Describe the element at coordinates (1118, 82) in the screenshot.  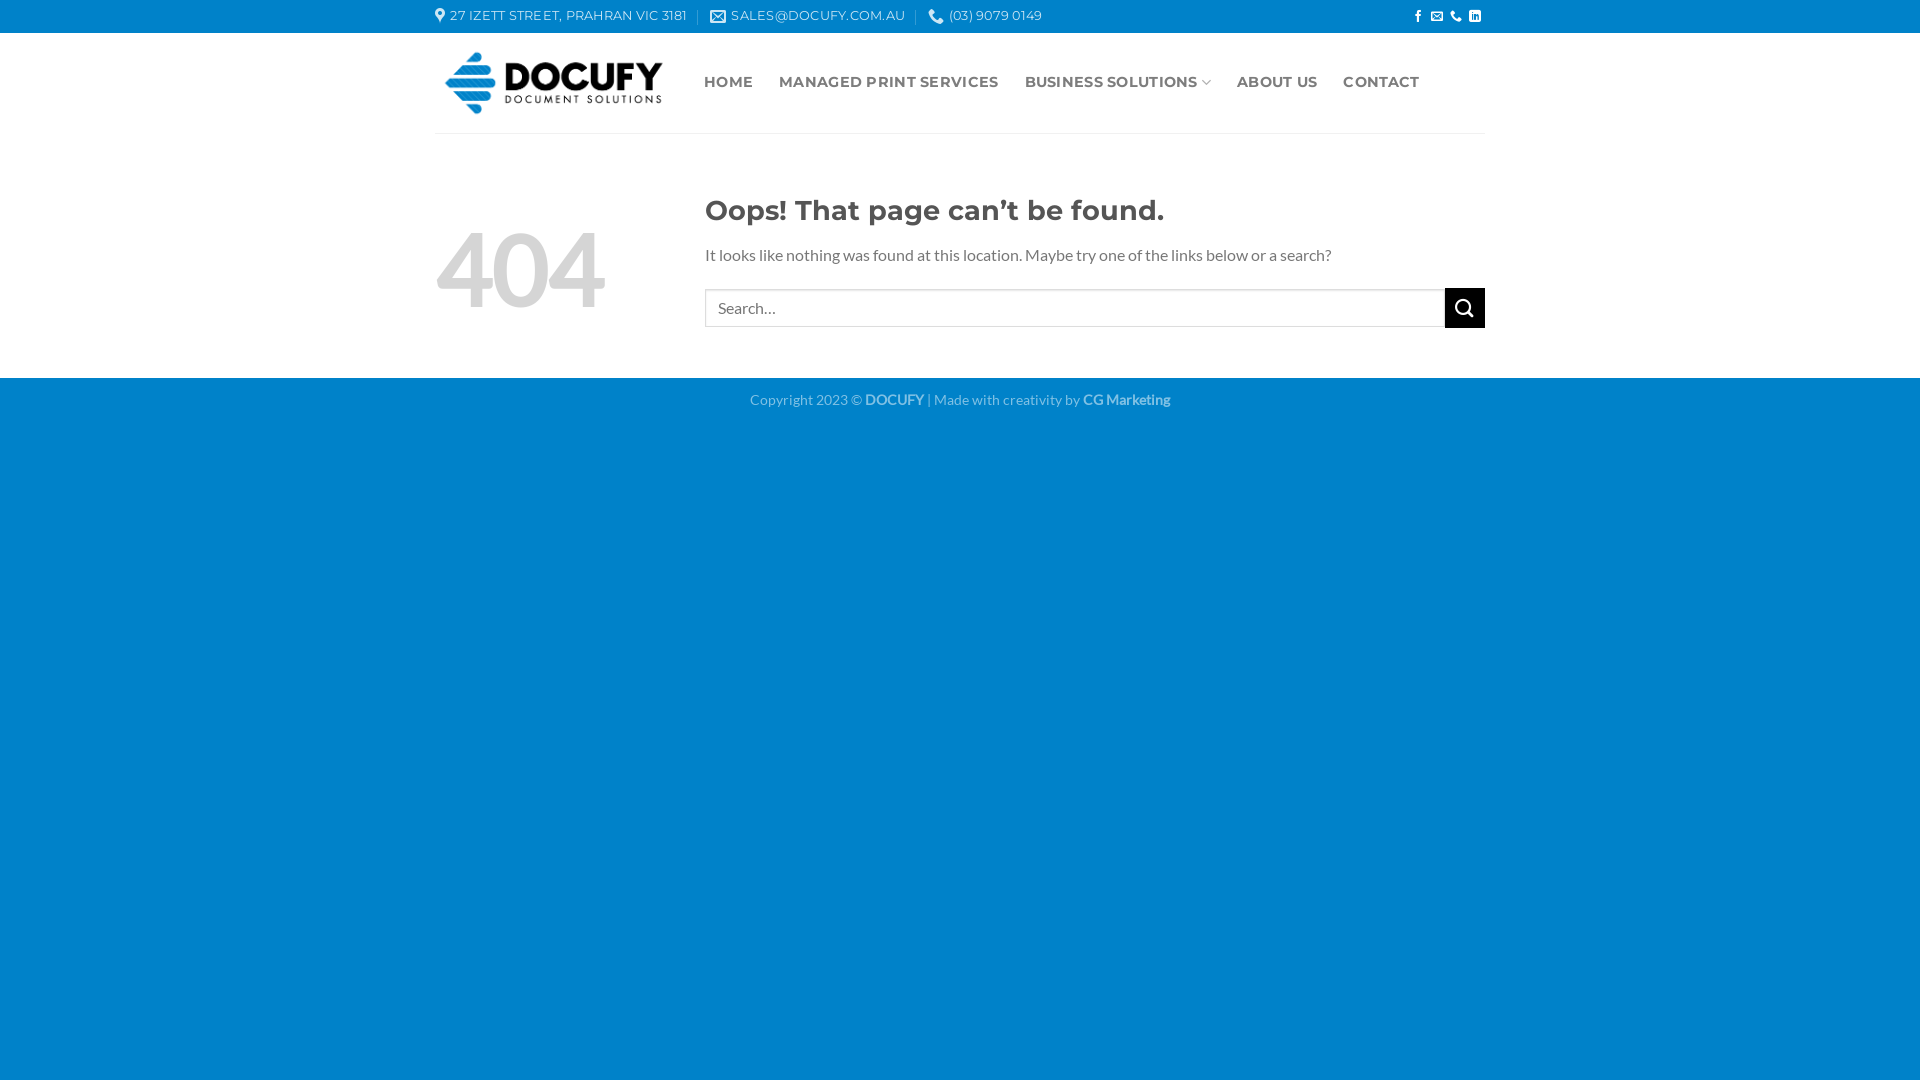
I see `BUSINESS SOLUTIONS` at that location.